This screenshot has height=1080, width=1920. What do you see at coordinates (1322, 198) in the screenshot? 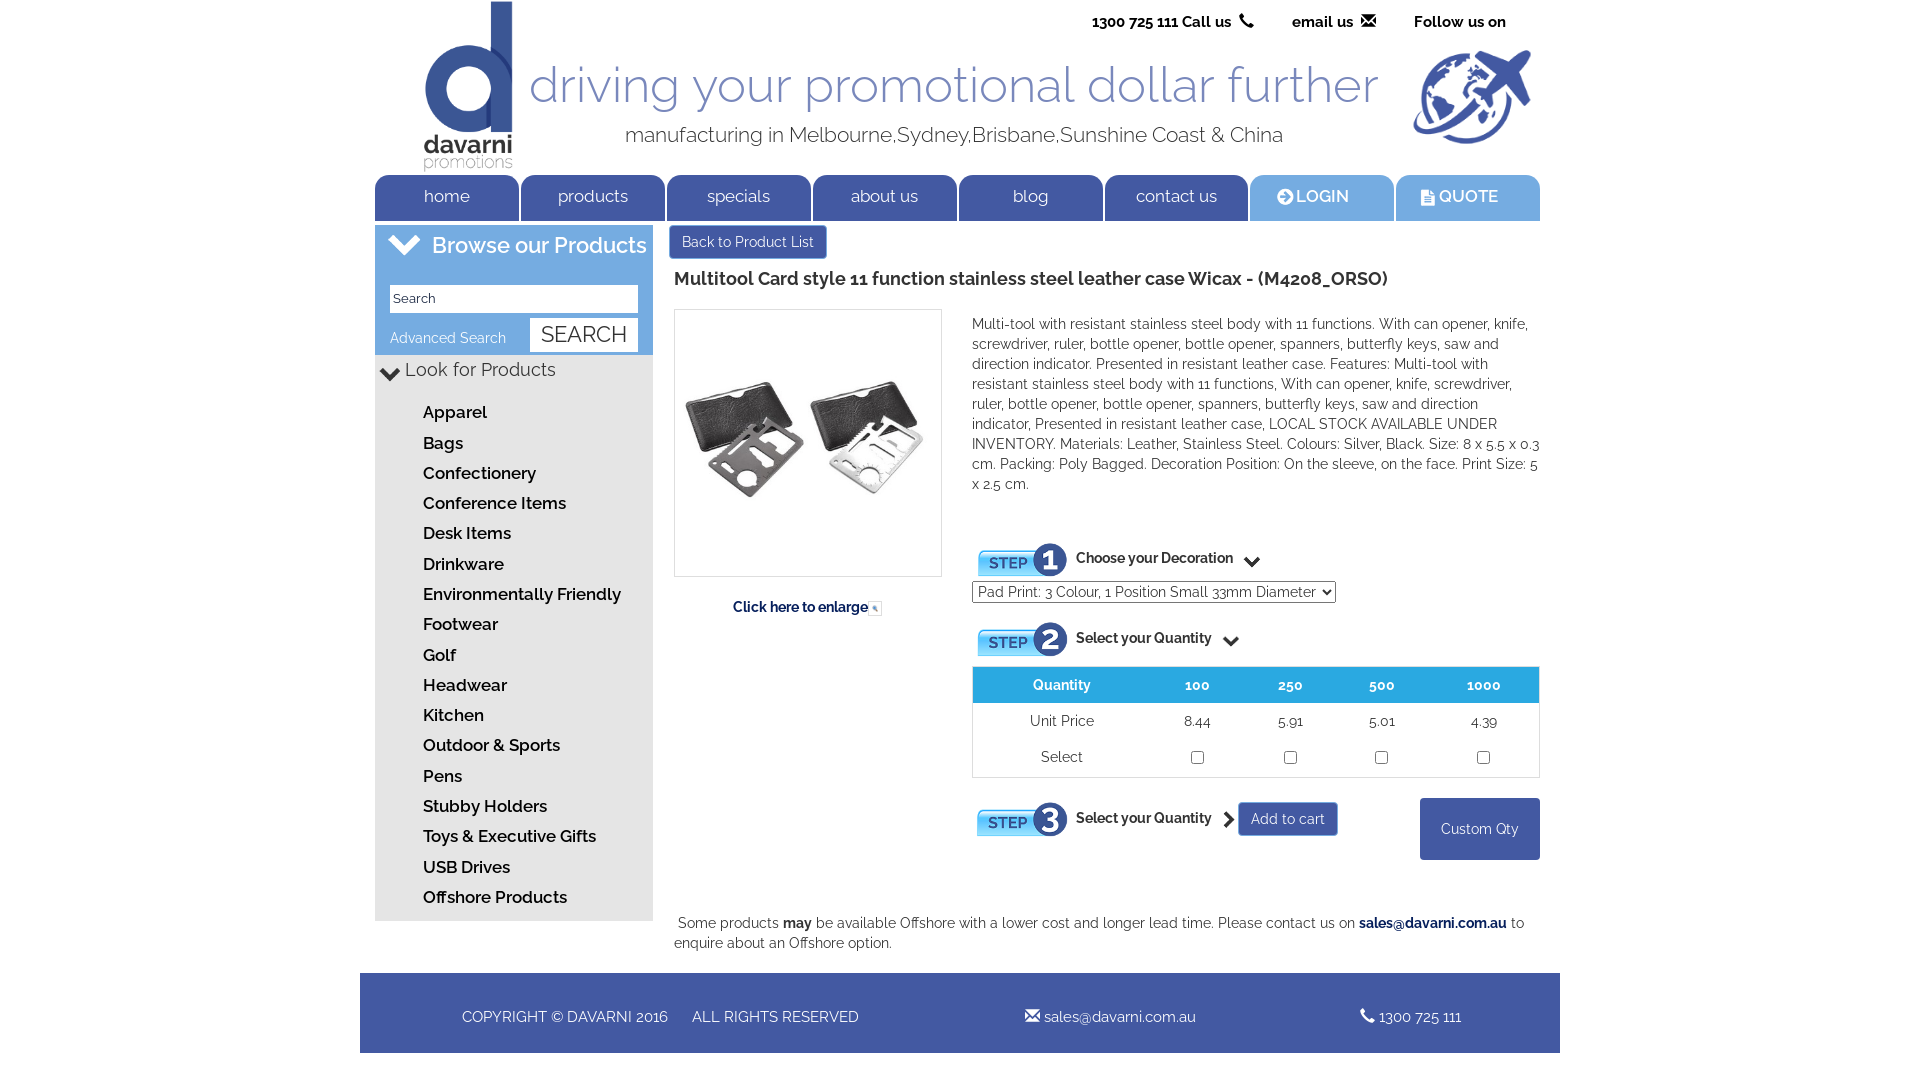
I see `LOGIN` at bounding box center [1322, 198].